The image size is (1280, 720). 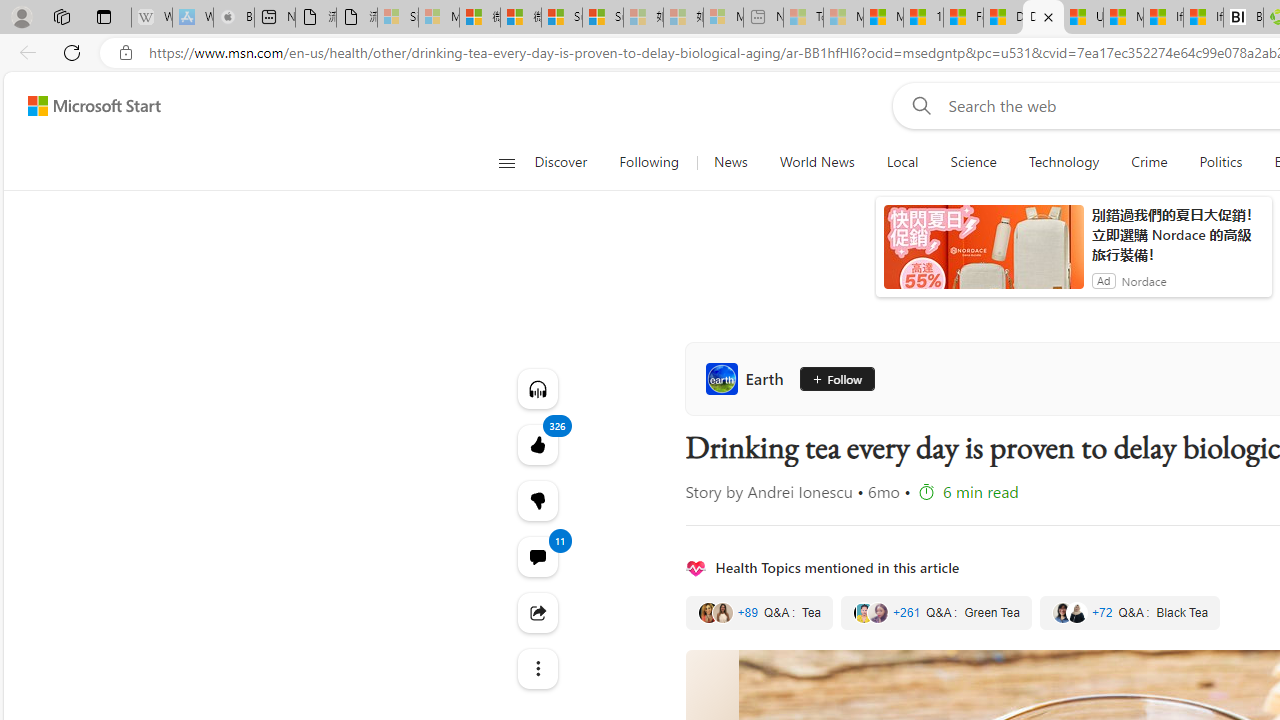 What do you see at coordinates (817, 162) in the screenshot?
I see `World News` at bounding box center [817, 162].